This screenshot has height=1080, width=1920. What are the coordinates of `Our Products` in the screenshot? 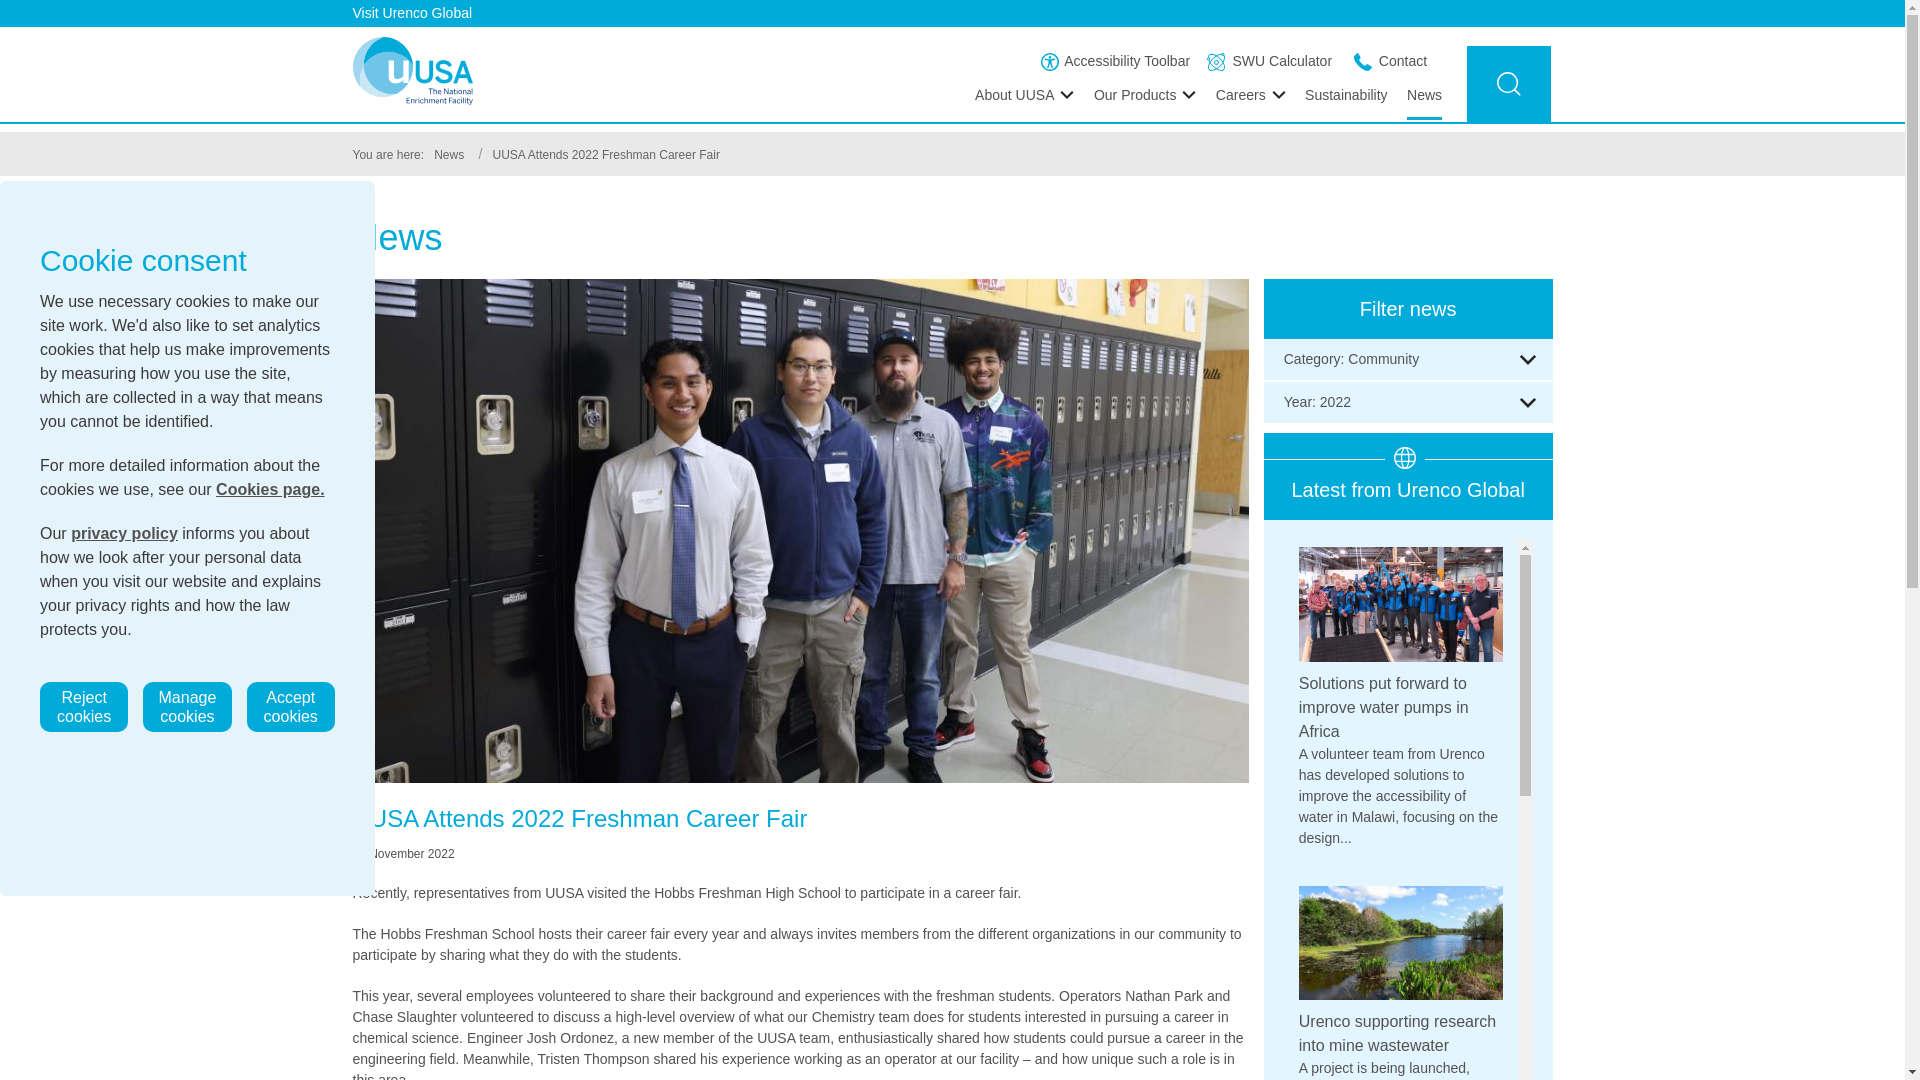 It's located at (1145, 94).